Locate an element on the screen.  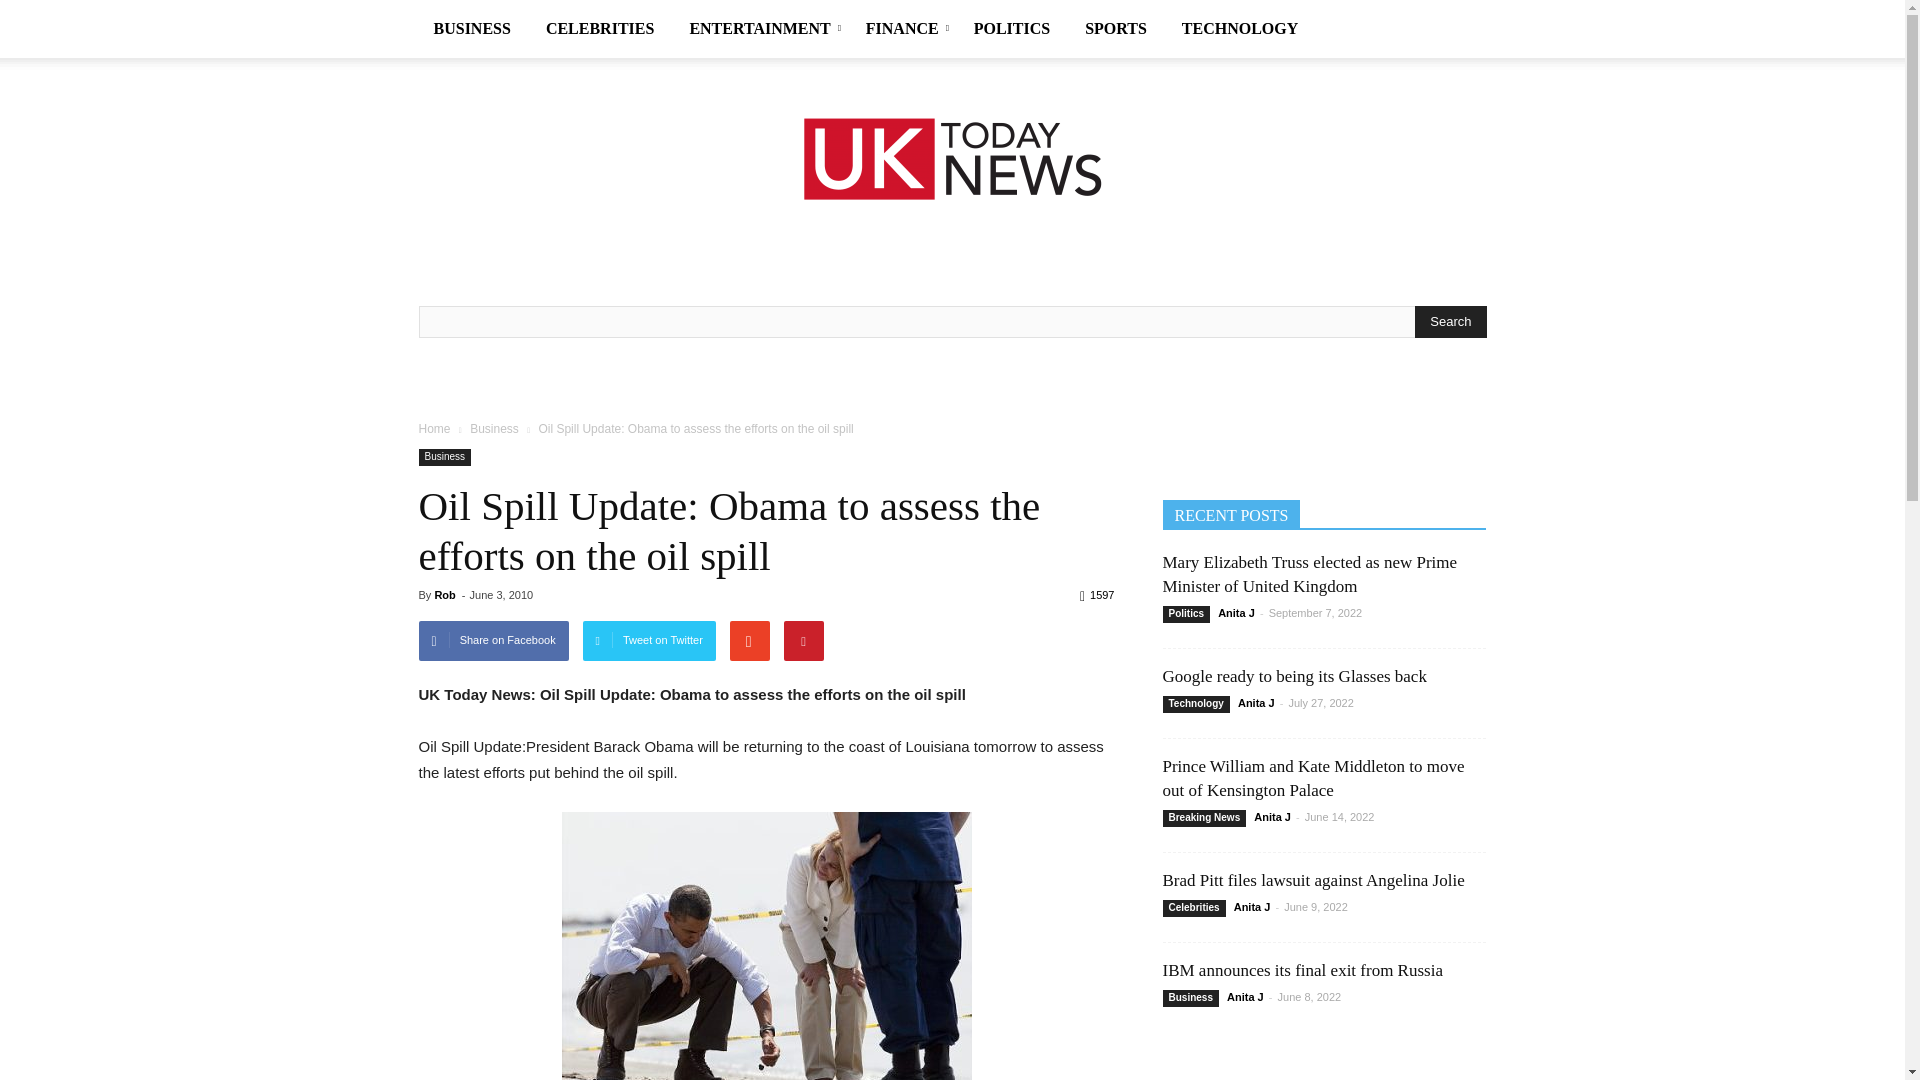
CELEBRITIES is located at coordinates (603, 29).